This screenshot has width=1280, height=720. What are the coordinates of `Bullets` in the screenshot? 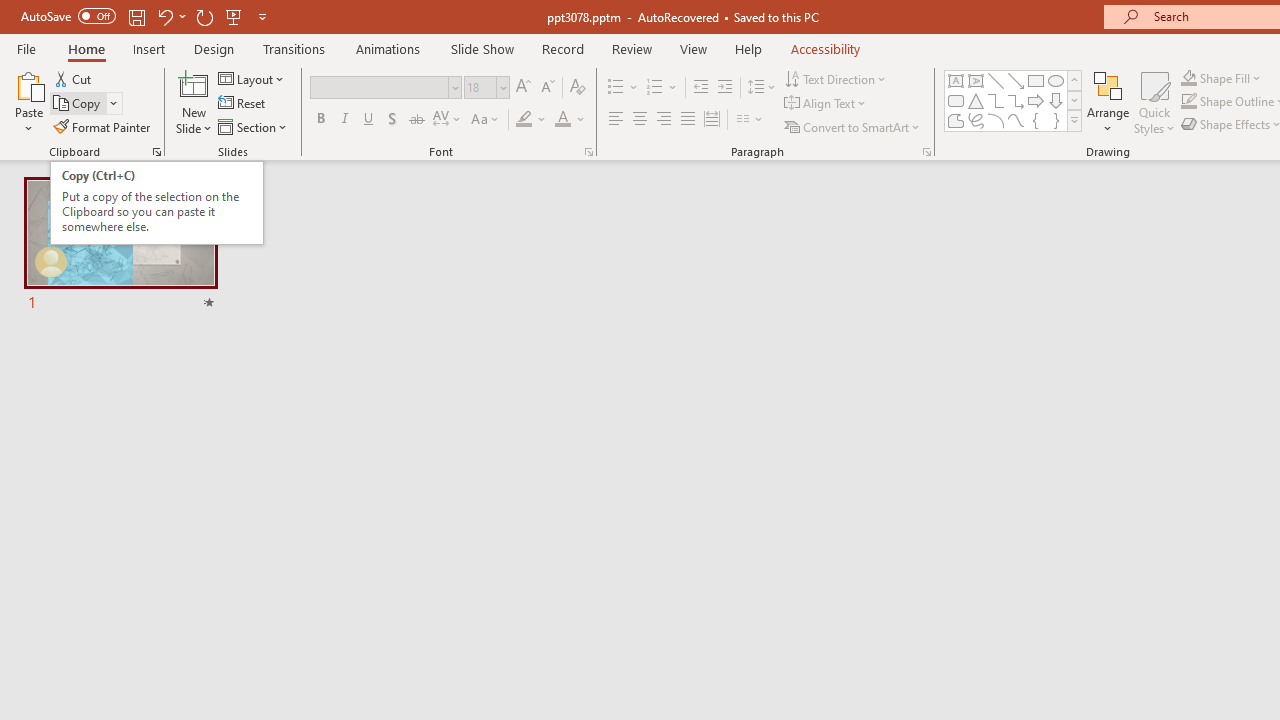 It's located at (624, 88).